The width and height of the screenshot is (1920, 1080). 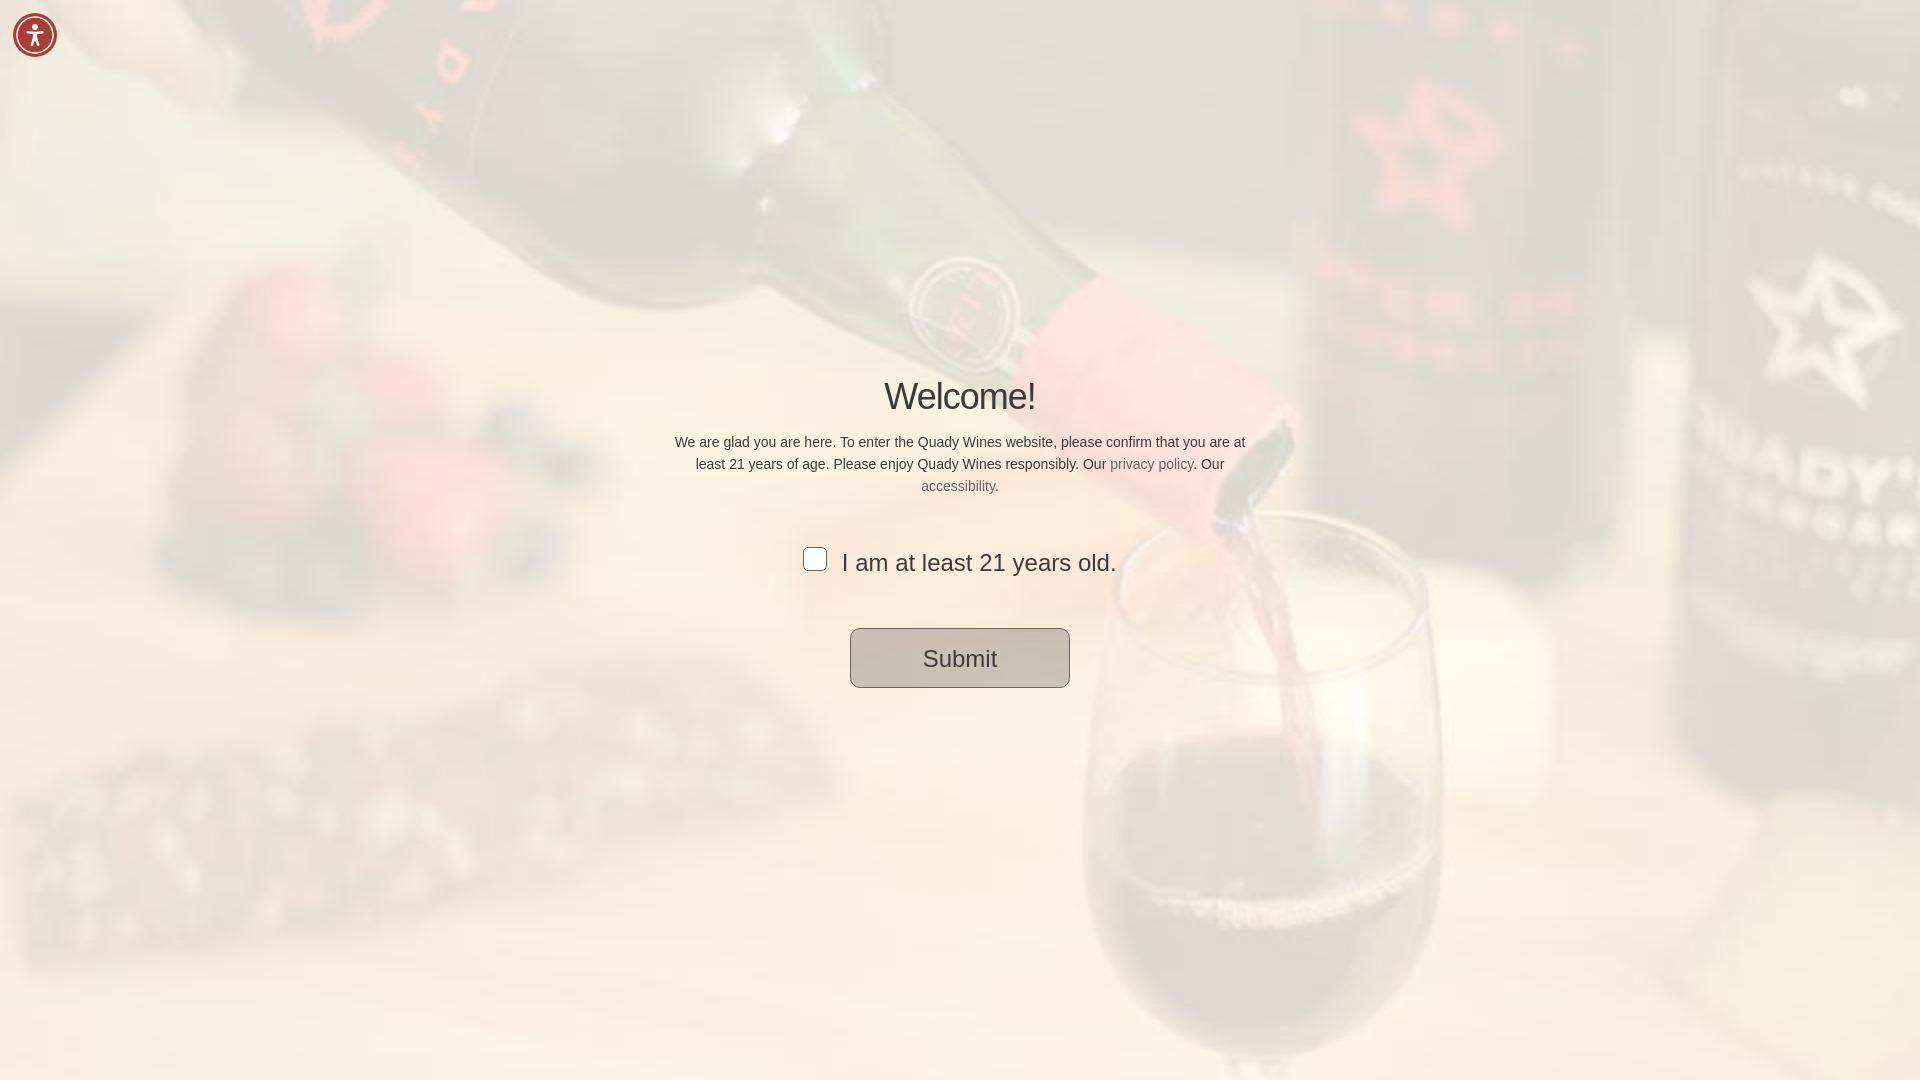 What do you see at coordinates (1278, 36) in the screenshot?
I see `Your Account` at bounding box center [1278, 36].